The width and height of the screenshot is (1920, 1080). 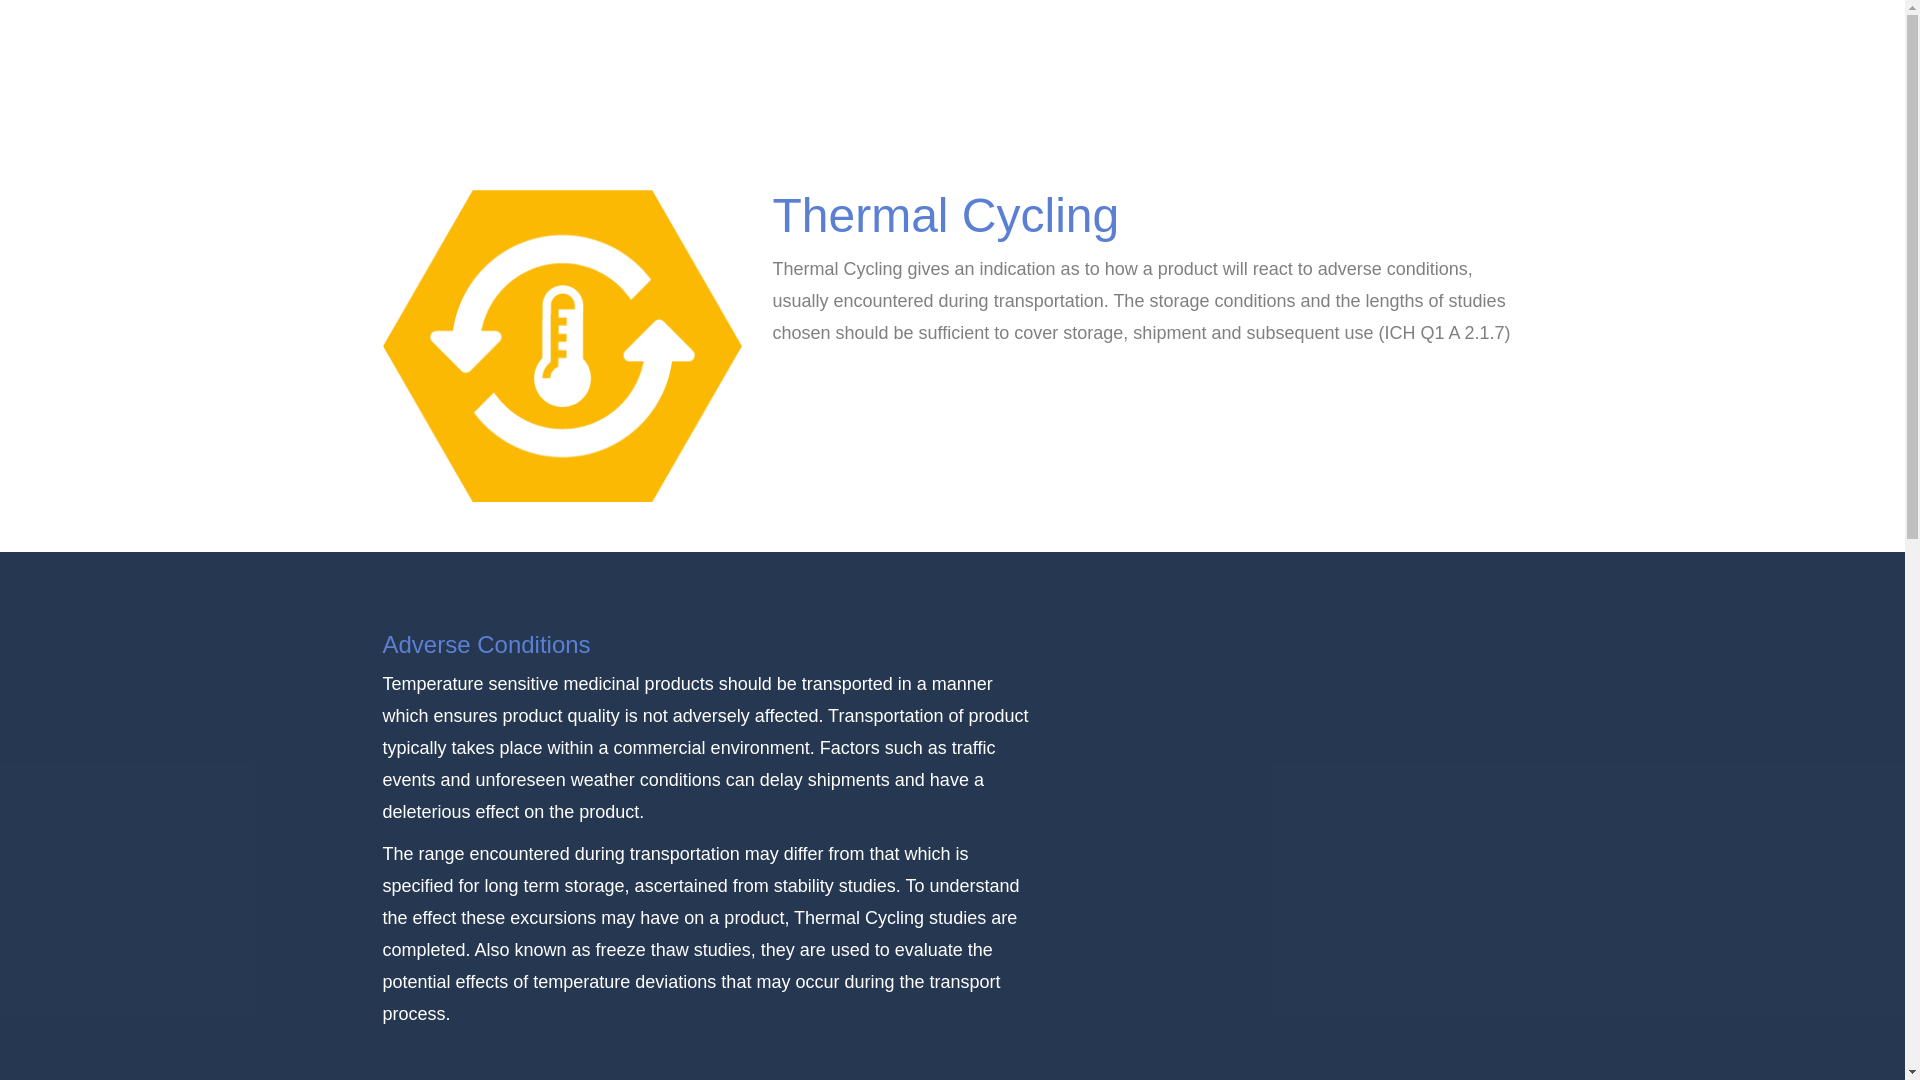 What do you see at coordinates (944, 63) in the screenshot?
I see `WHY OUTSOURCE` at bounding box center [944, 63].